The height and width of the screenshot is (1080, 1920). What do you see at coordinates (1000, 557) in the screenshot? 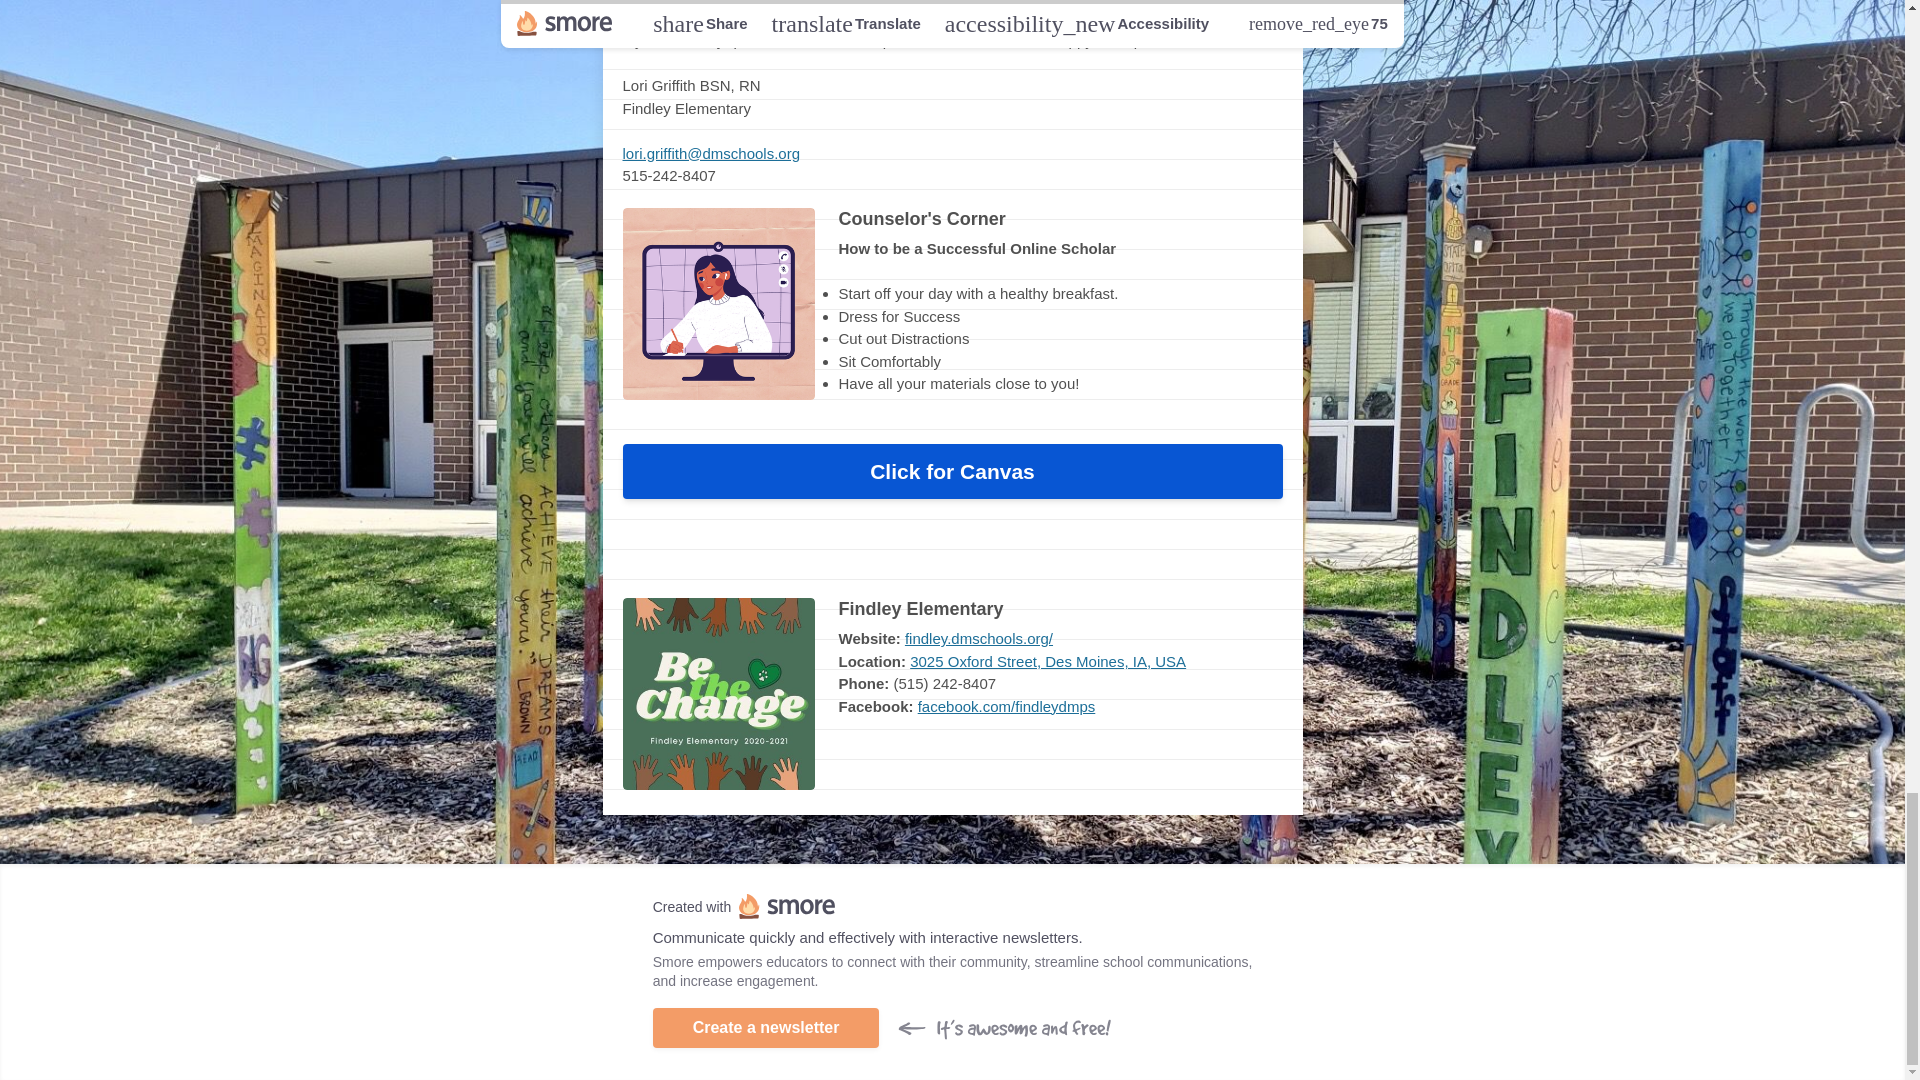
I see `Online!` at bounding box center [1000, 557].